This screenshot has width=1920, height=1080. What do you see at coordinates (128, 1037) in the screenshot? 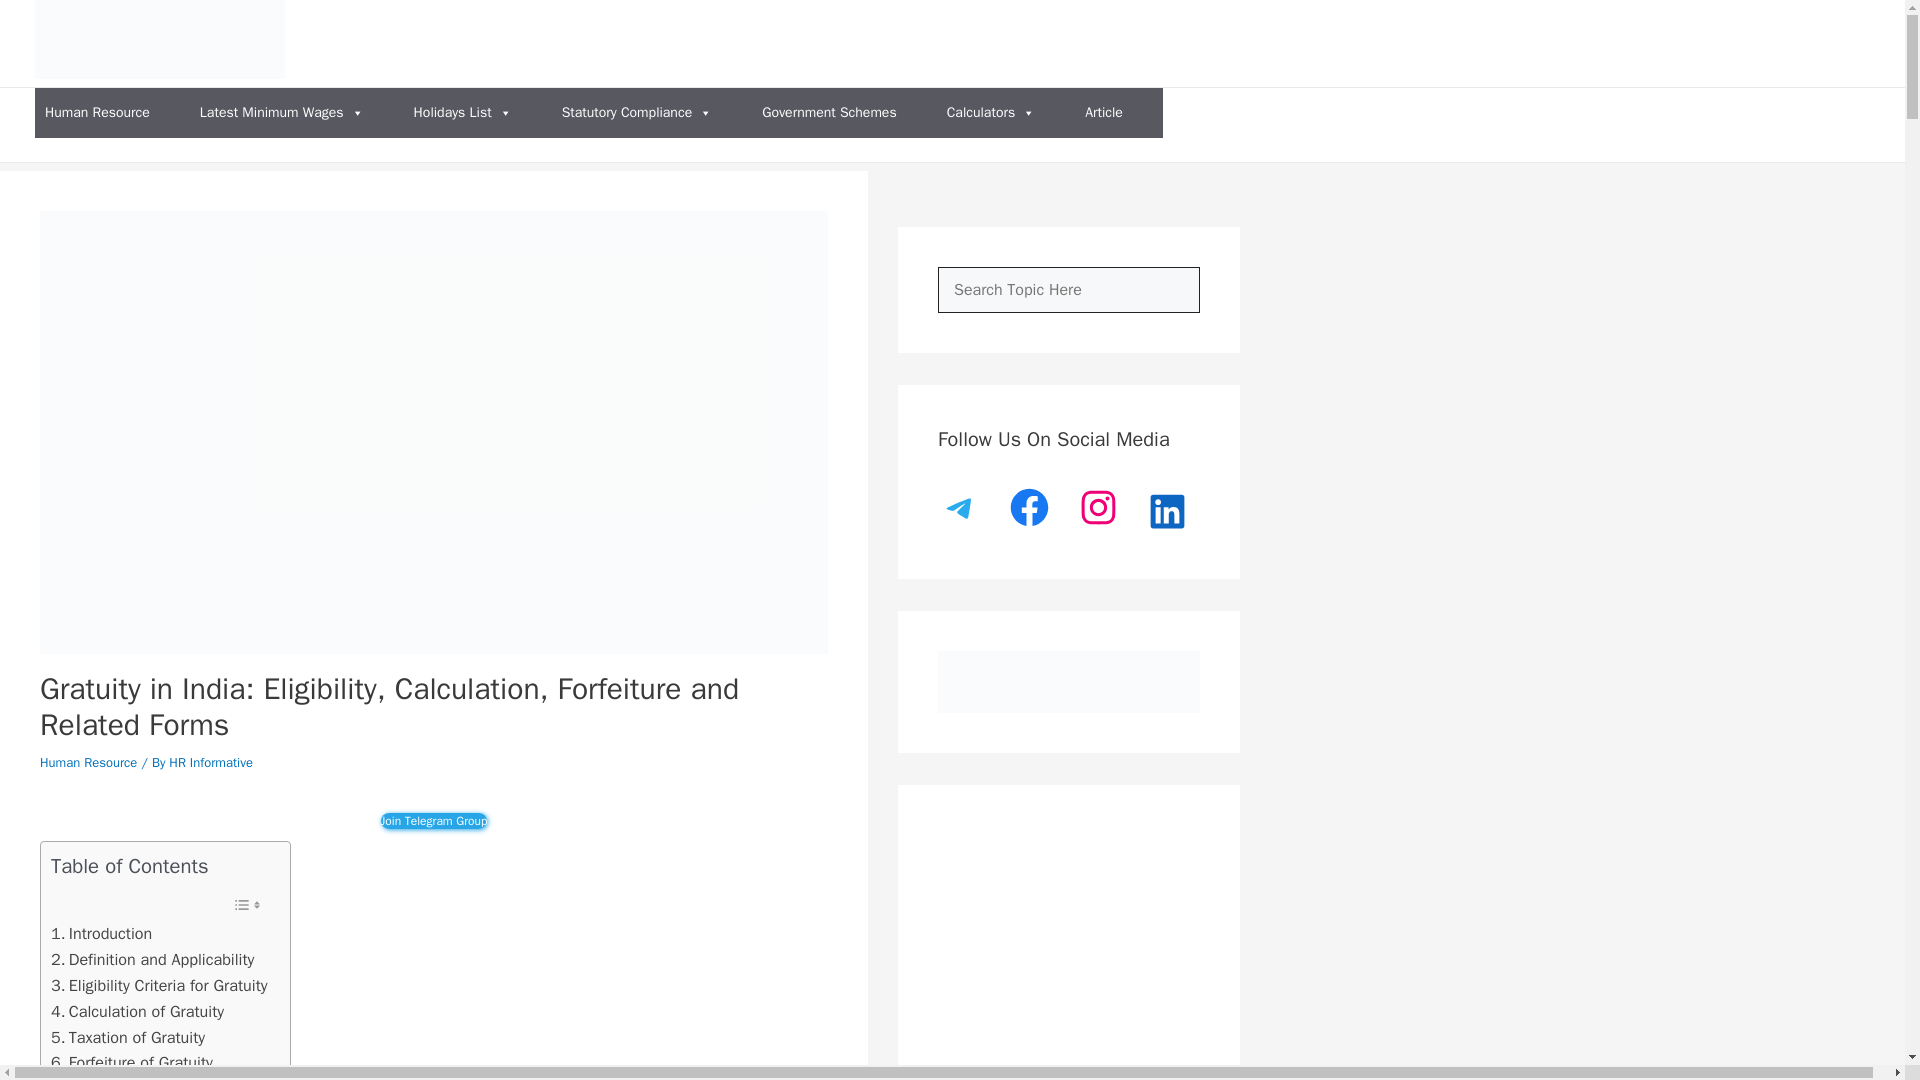
I see `Taxation of Gratuity` at bounding box center [128, 1037].